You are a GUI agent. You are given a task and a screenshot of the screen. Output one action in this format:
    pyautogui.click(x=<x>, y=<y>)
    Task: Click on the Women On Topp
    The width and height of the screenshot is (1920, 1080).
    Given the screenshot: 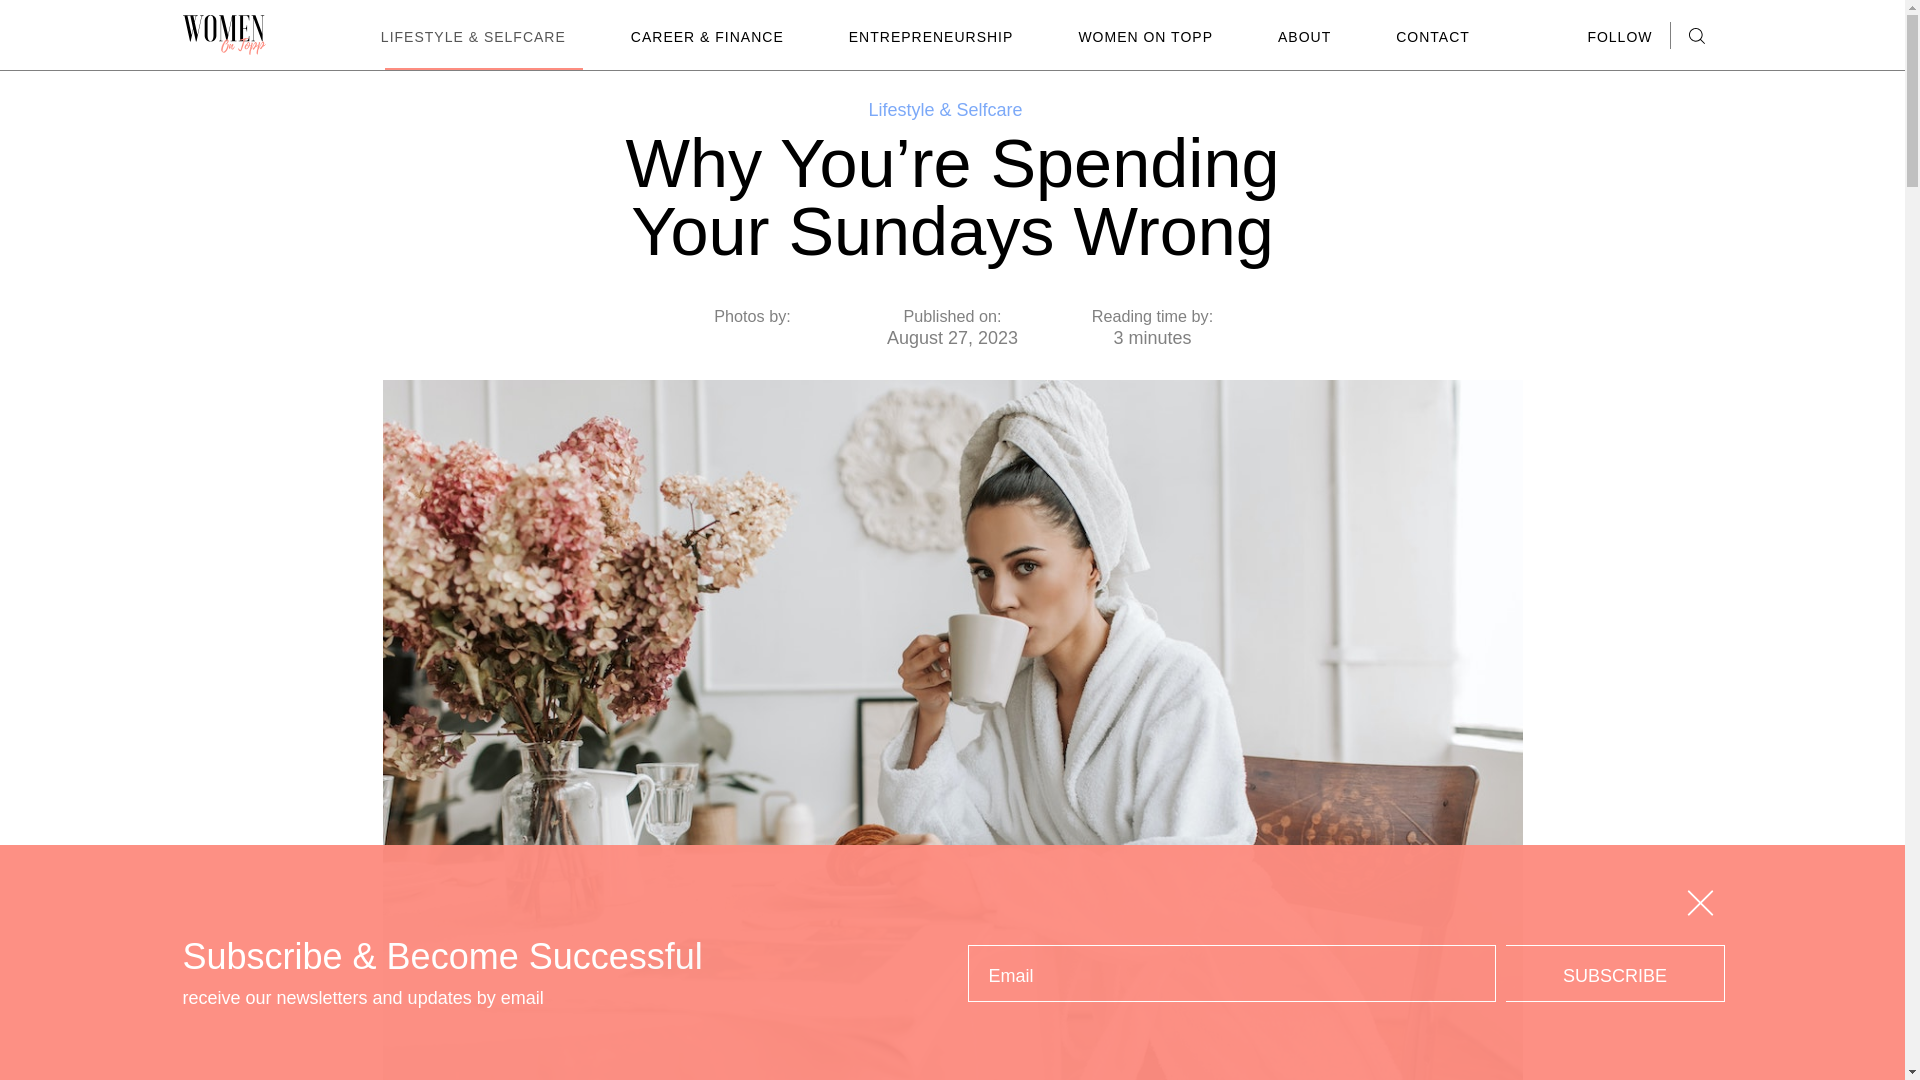 What is the action you would take?
    pyautogui.click(x=1146, y=37)
    